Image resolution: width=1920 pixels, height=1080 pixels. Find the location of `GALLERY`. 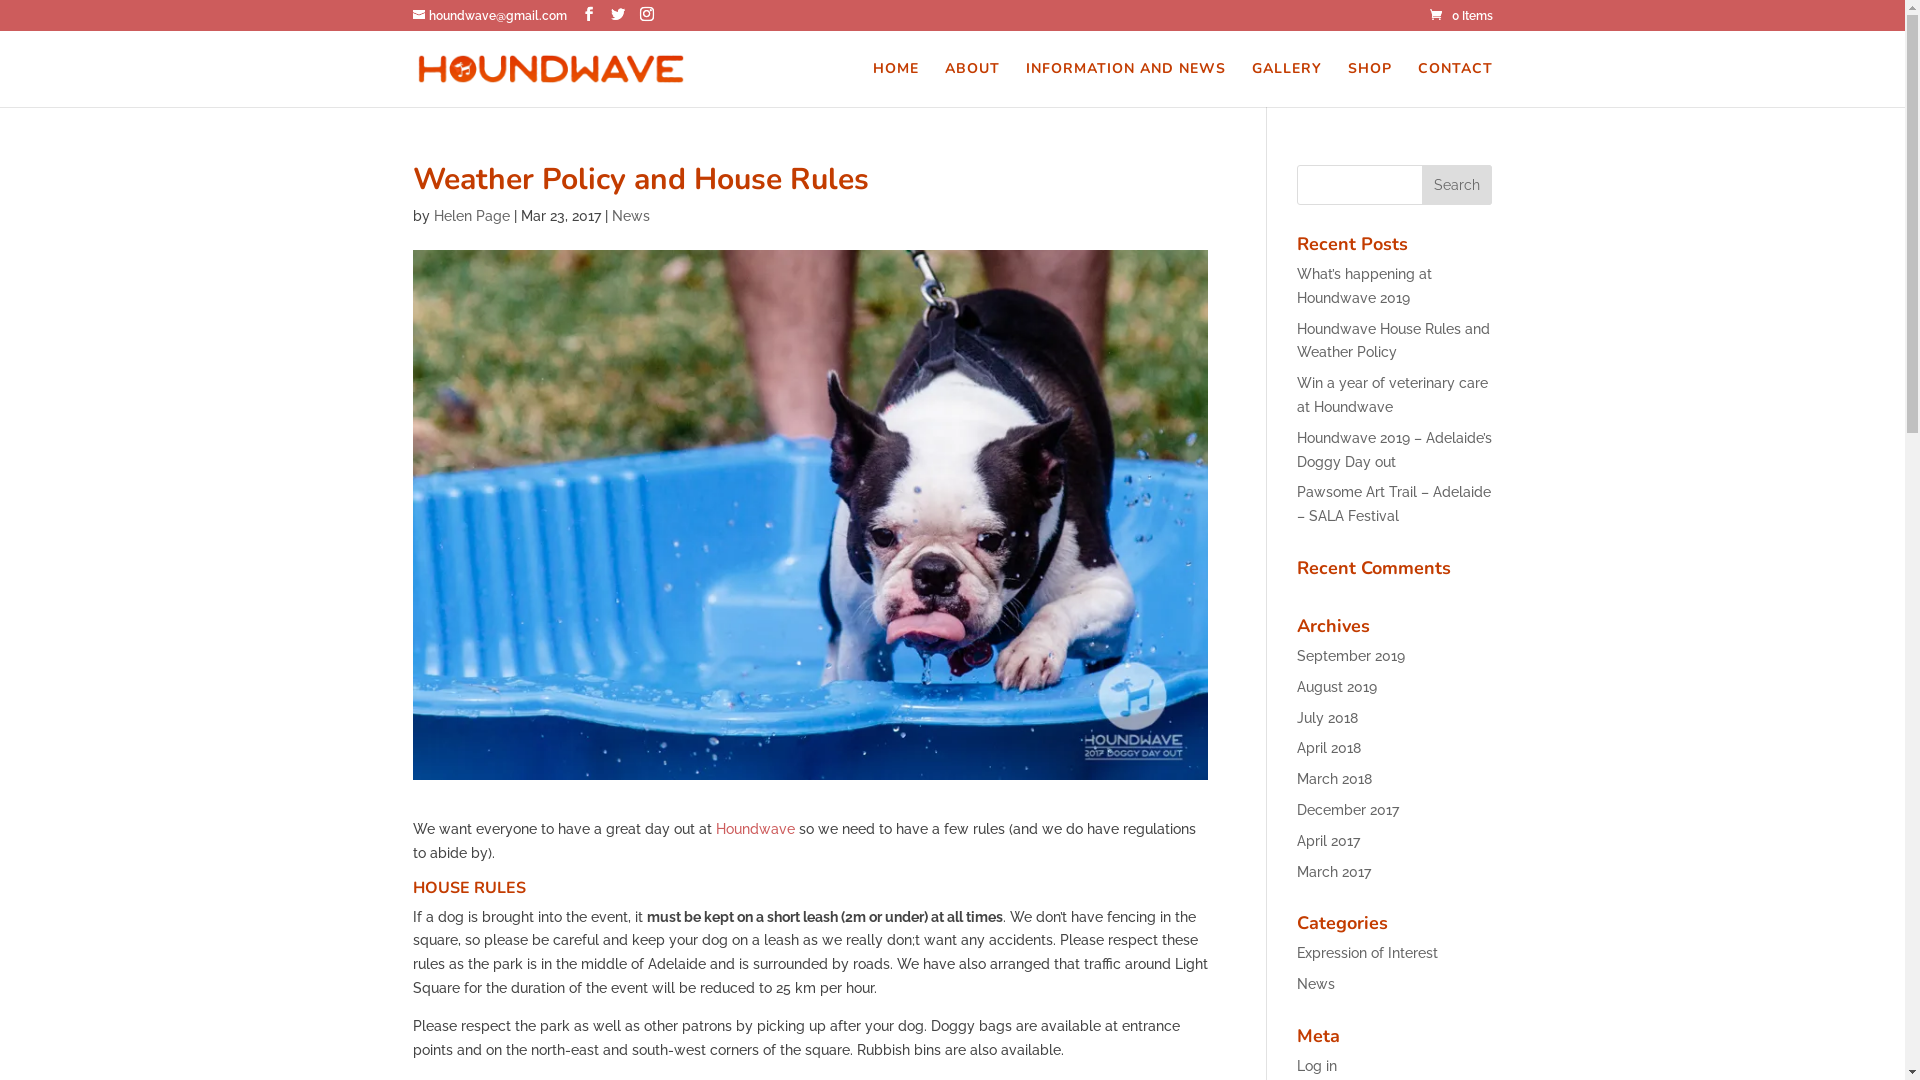

GALLERY is located at coordinates (1287, 84).